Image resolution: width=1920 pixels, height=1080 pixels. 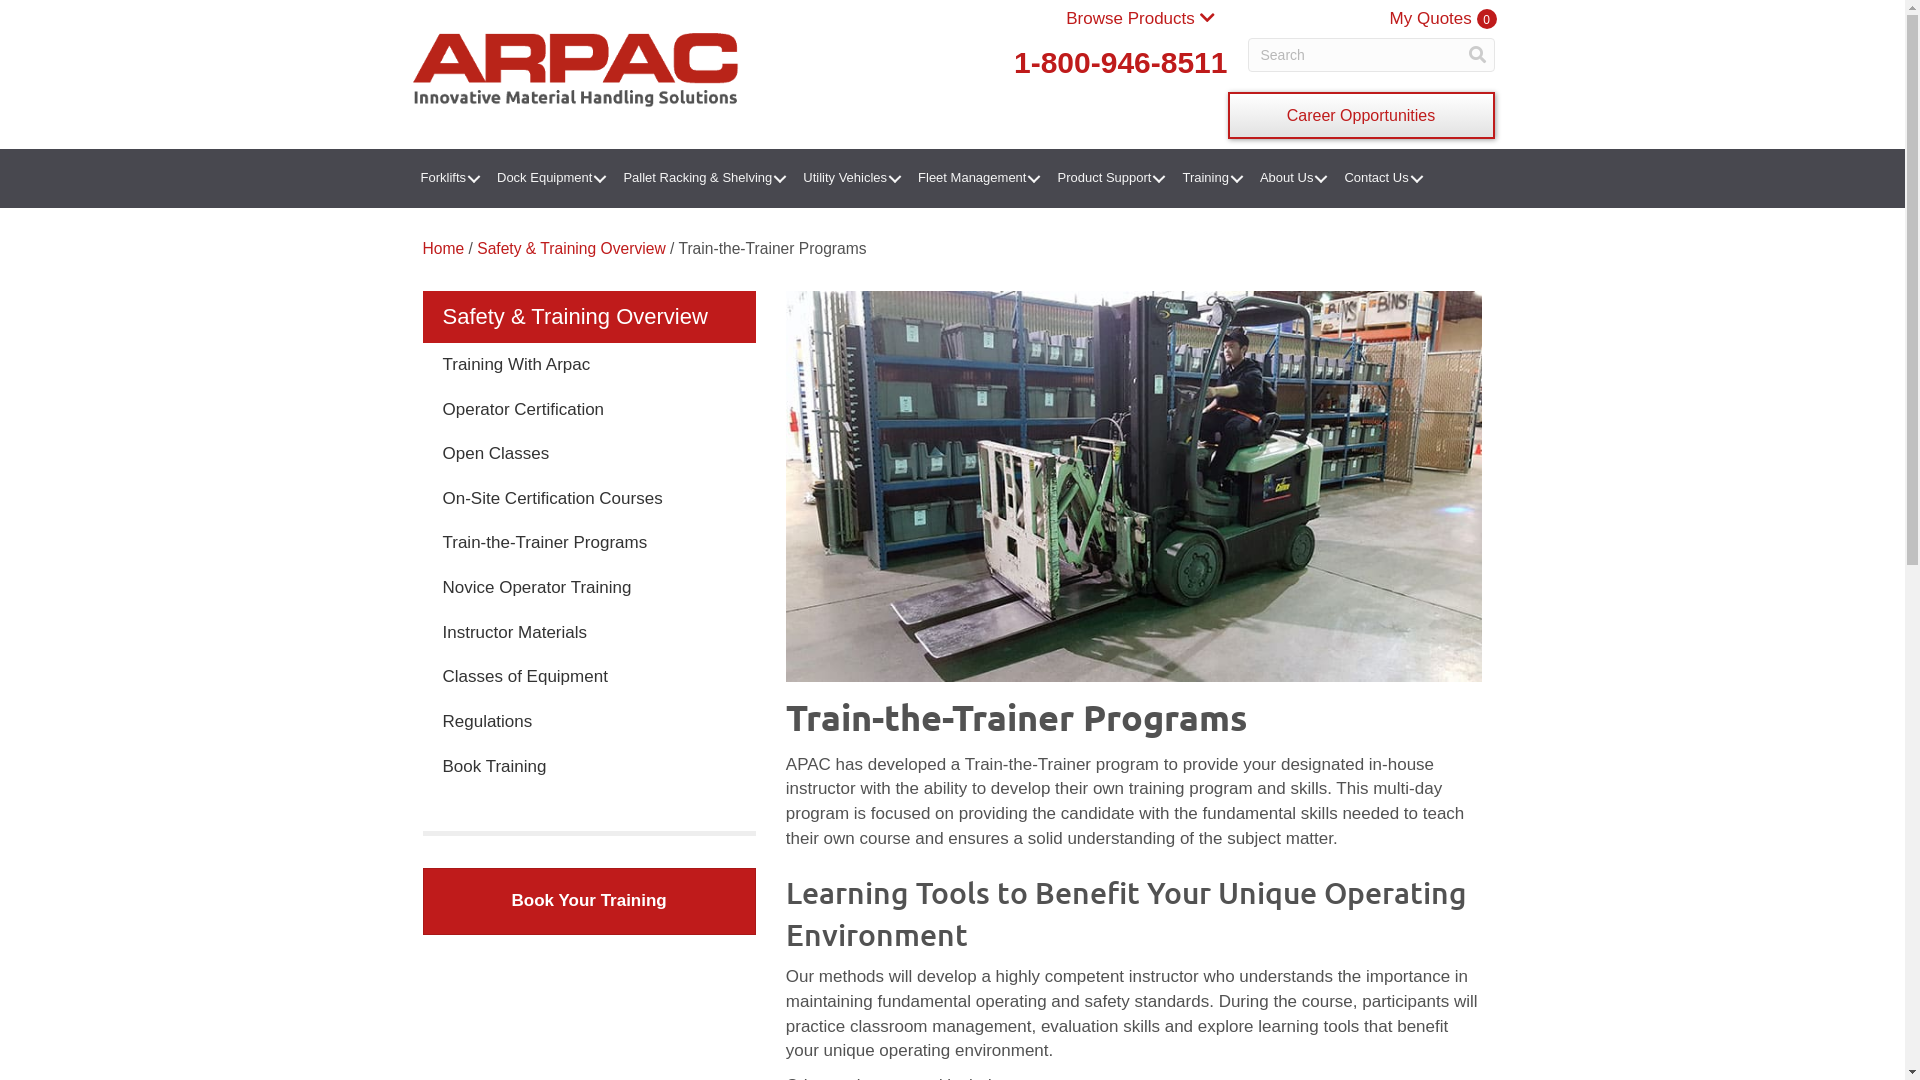 I want to click on Product Support, so click(x=1109, y=178).